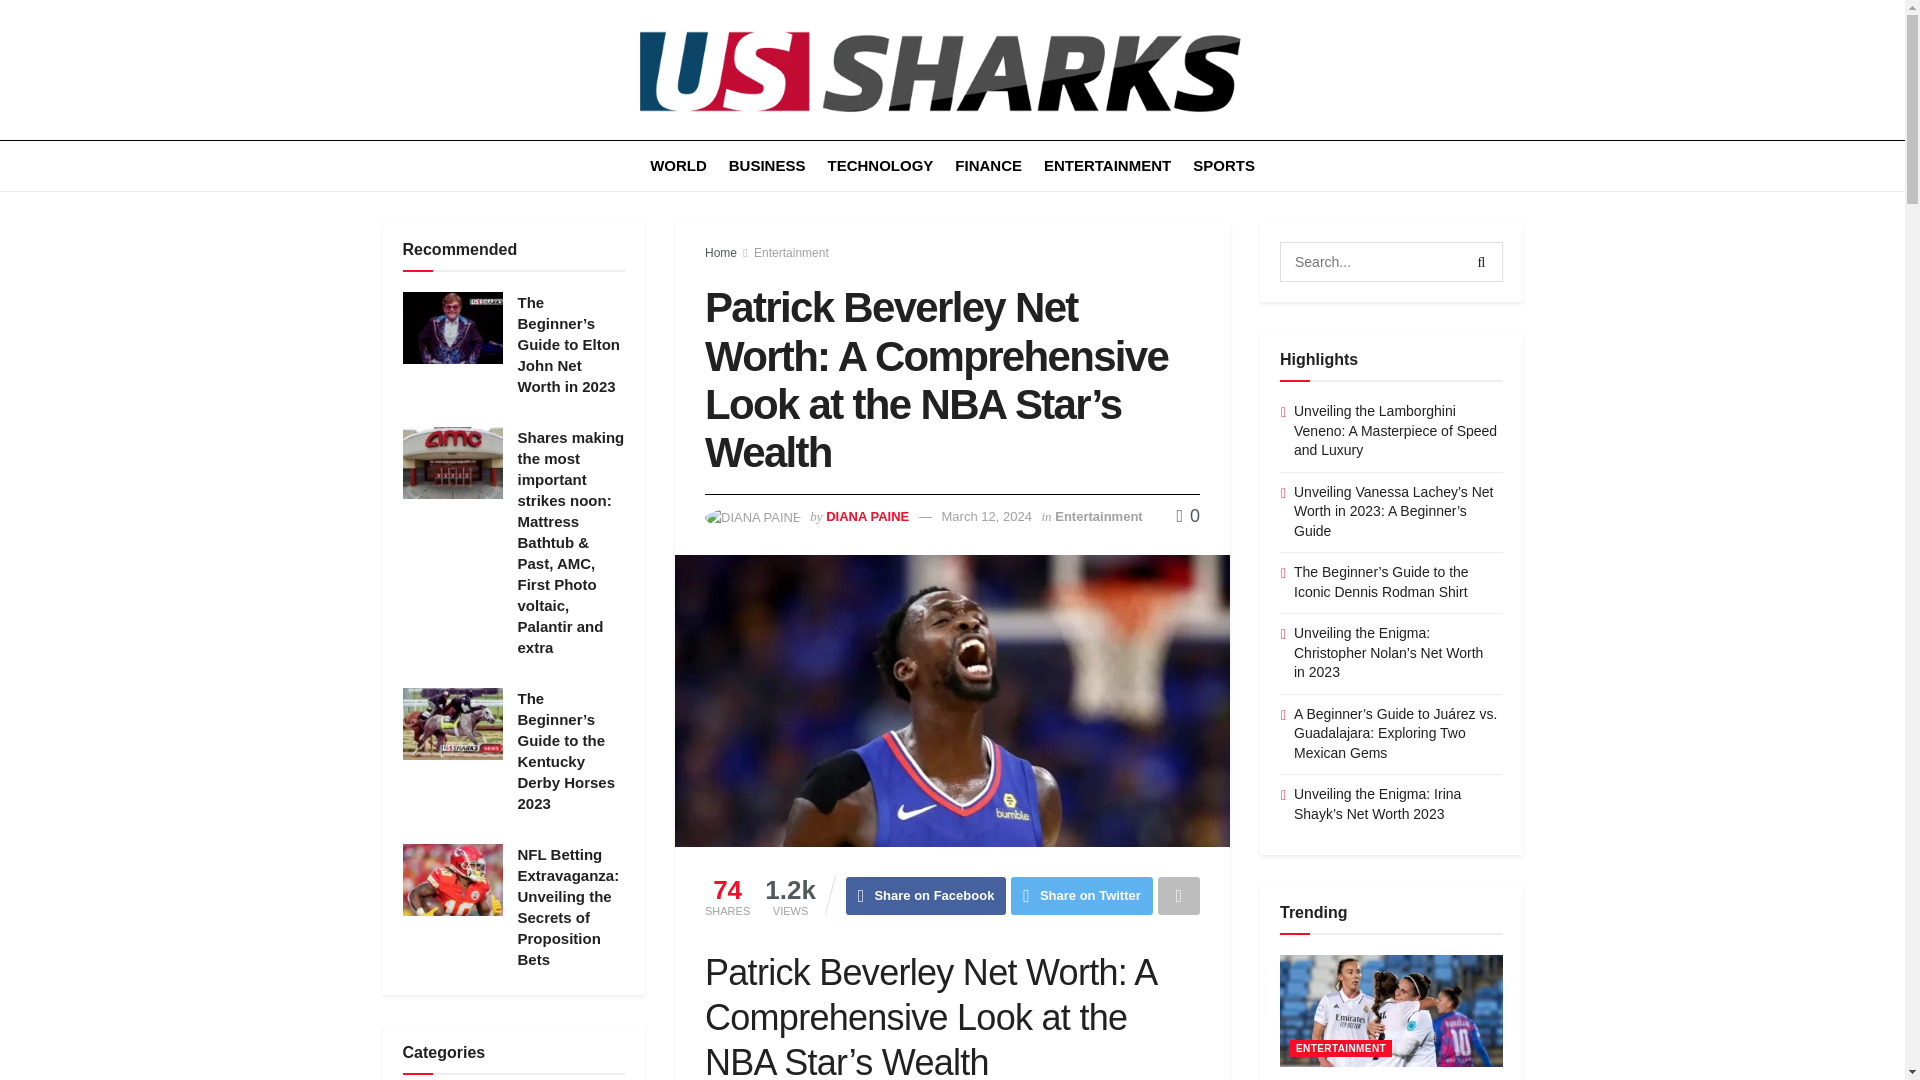  What do you see at coordinates (1224, 166) in the screenshot?
I see `SPORTS` at bounding box center [1224, 166].